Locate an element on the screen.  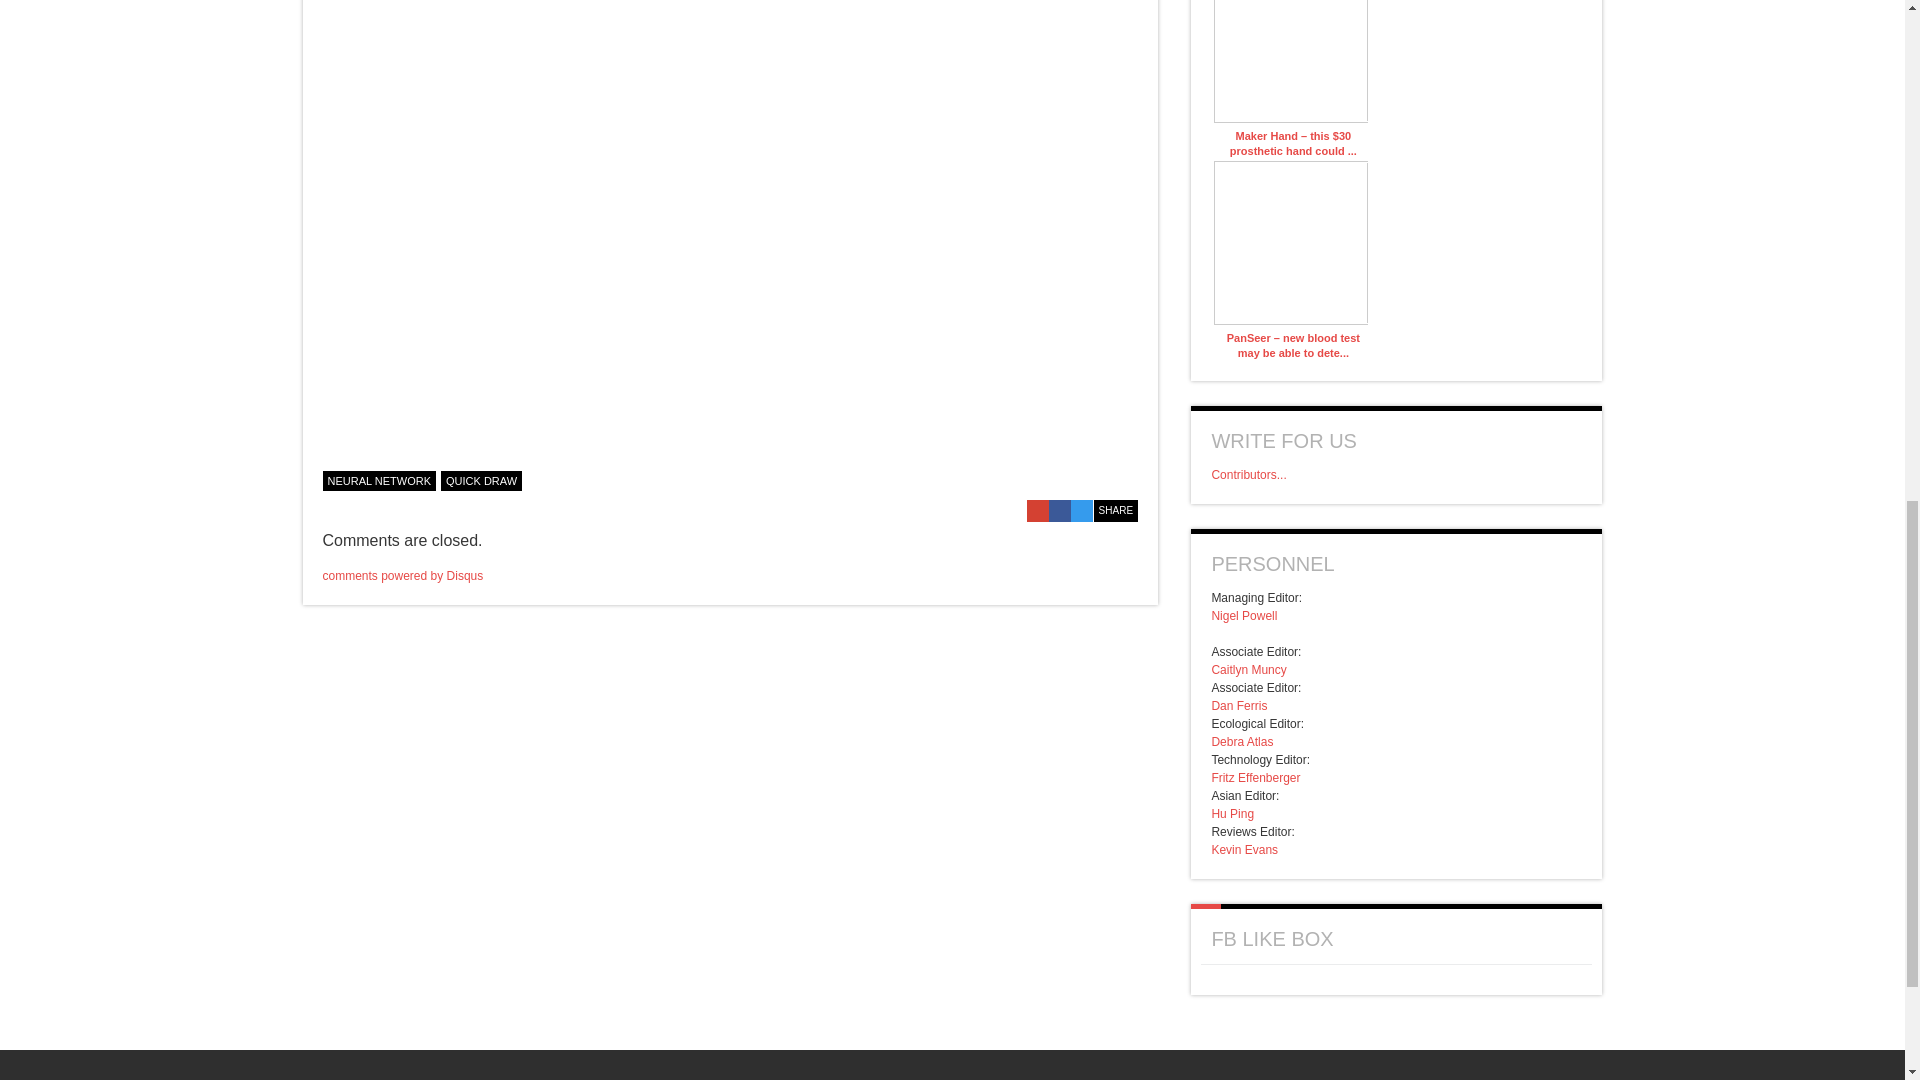
Dan Ferris is located at coordinates (1239, 705).